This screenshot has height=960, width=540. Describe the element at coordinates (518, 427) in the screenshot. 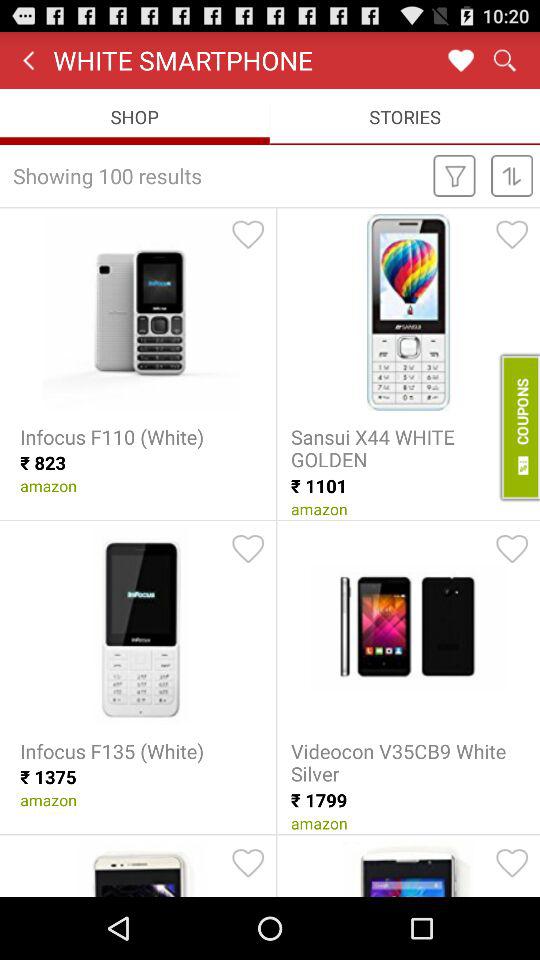

I see `view coupons` at that location.